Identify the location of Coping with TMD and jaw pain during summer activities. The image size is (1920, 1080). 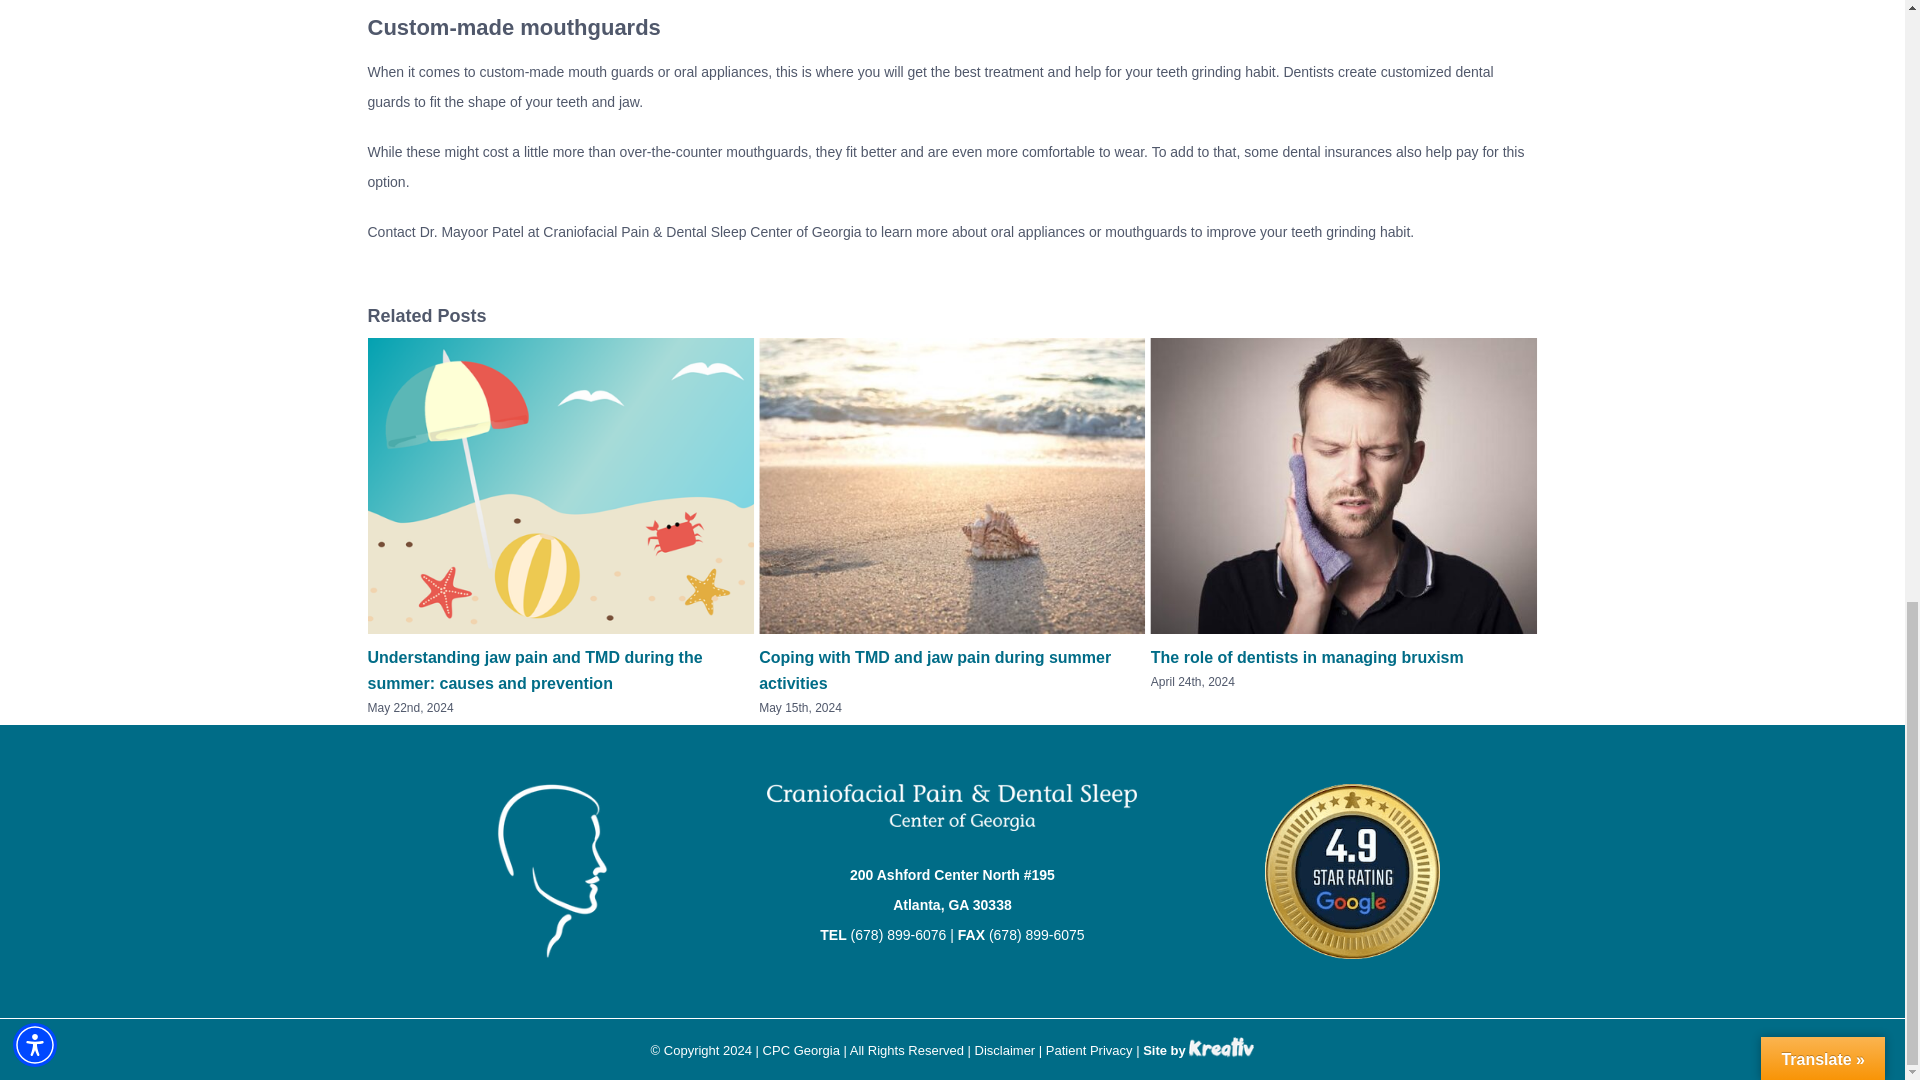
(934, 670).